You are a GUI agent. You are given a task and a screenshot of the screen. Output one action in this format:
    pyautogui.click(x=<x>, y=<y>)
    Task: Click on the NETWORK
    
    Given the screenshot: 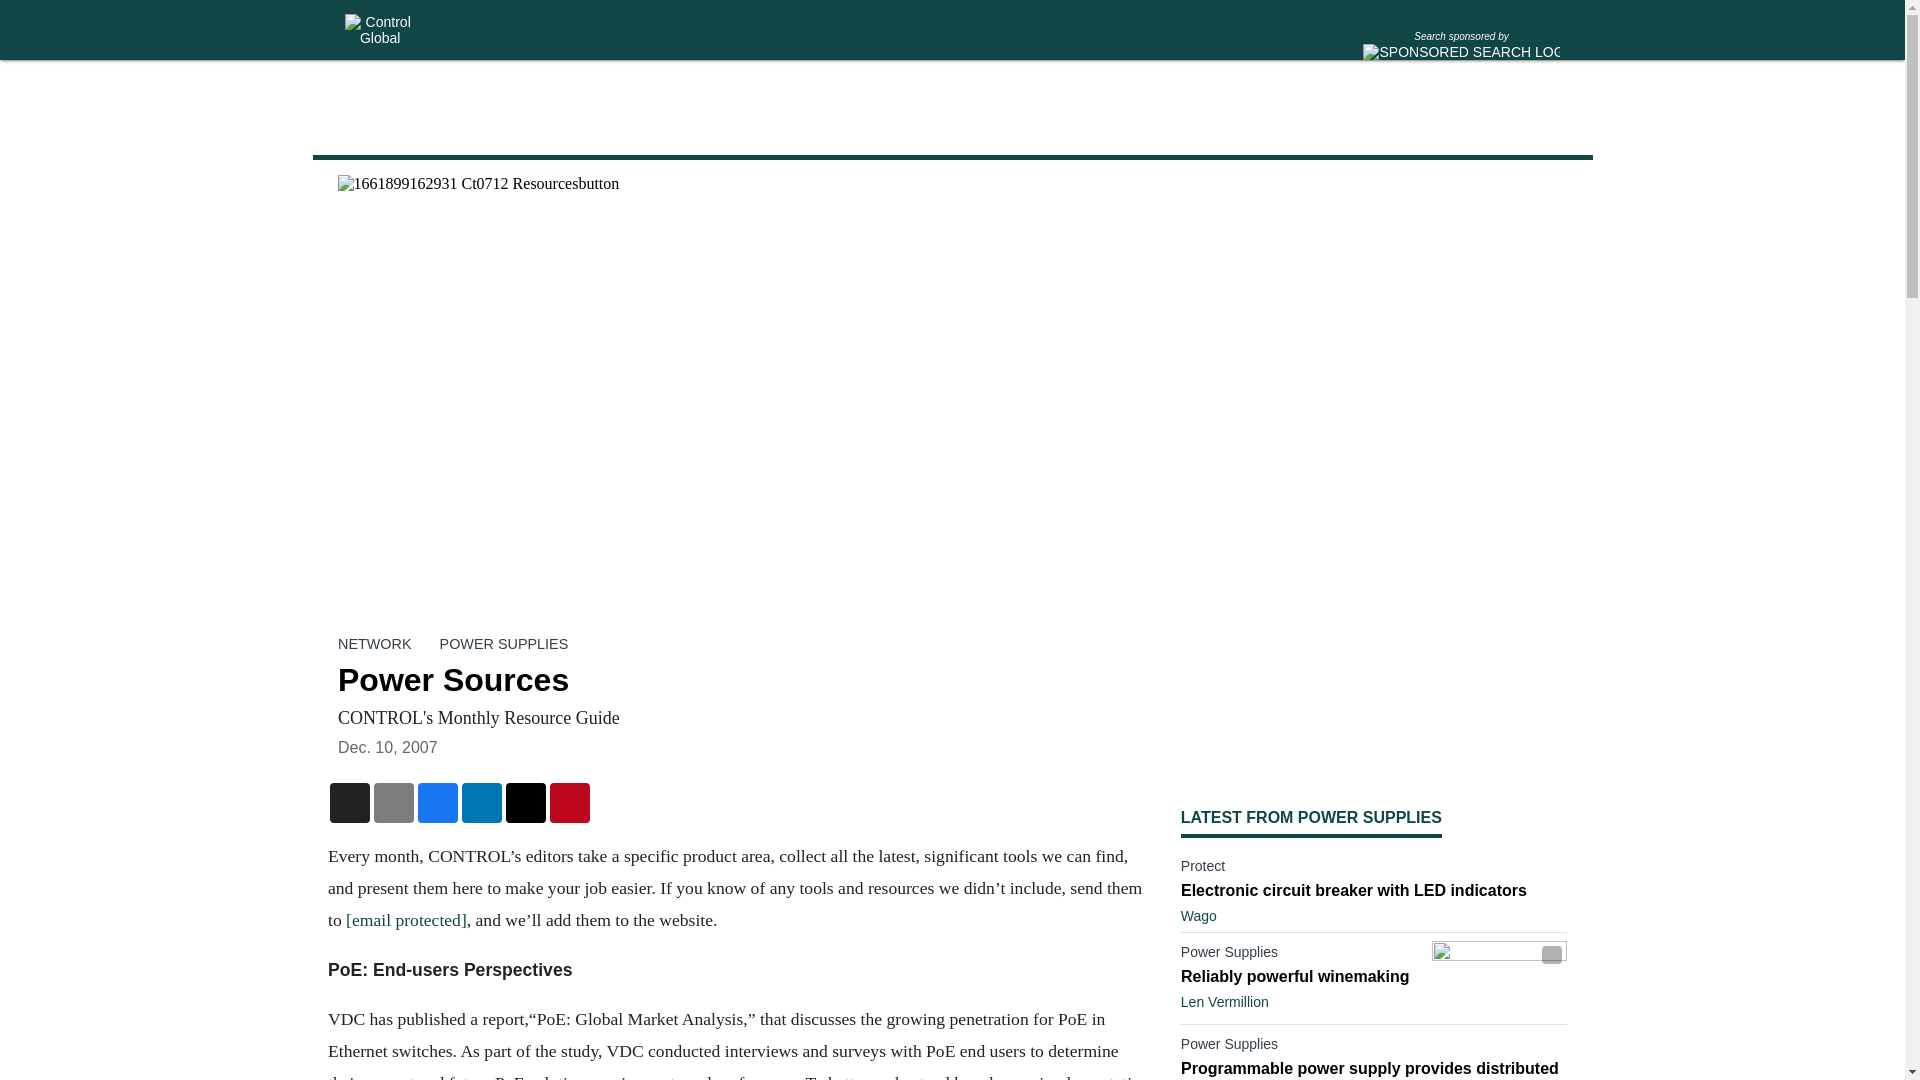 What is the action you would take?
    pyautogui.click(x=374, y=644)
    